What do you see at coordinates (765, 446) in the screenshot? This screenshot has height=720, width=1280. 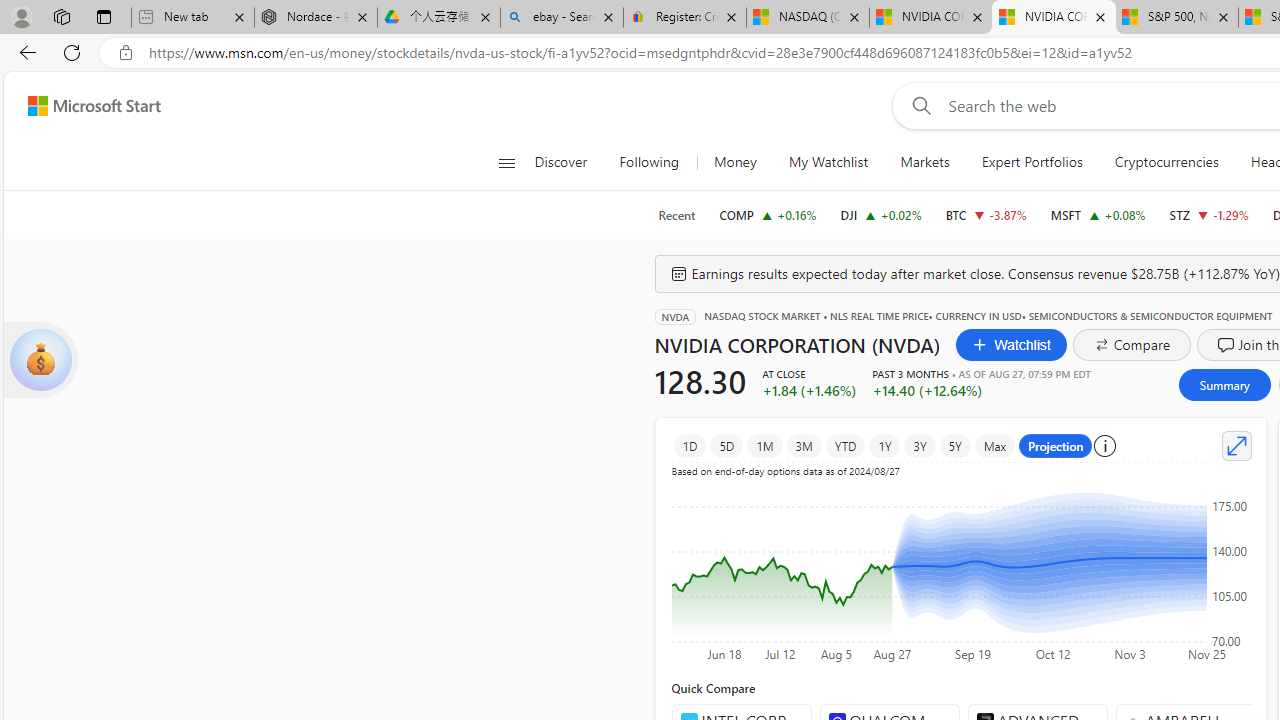 I see `1M` at bounding box center [765, 446].